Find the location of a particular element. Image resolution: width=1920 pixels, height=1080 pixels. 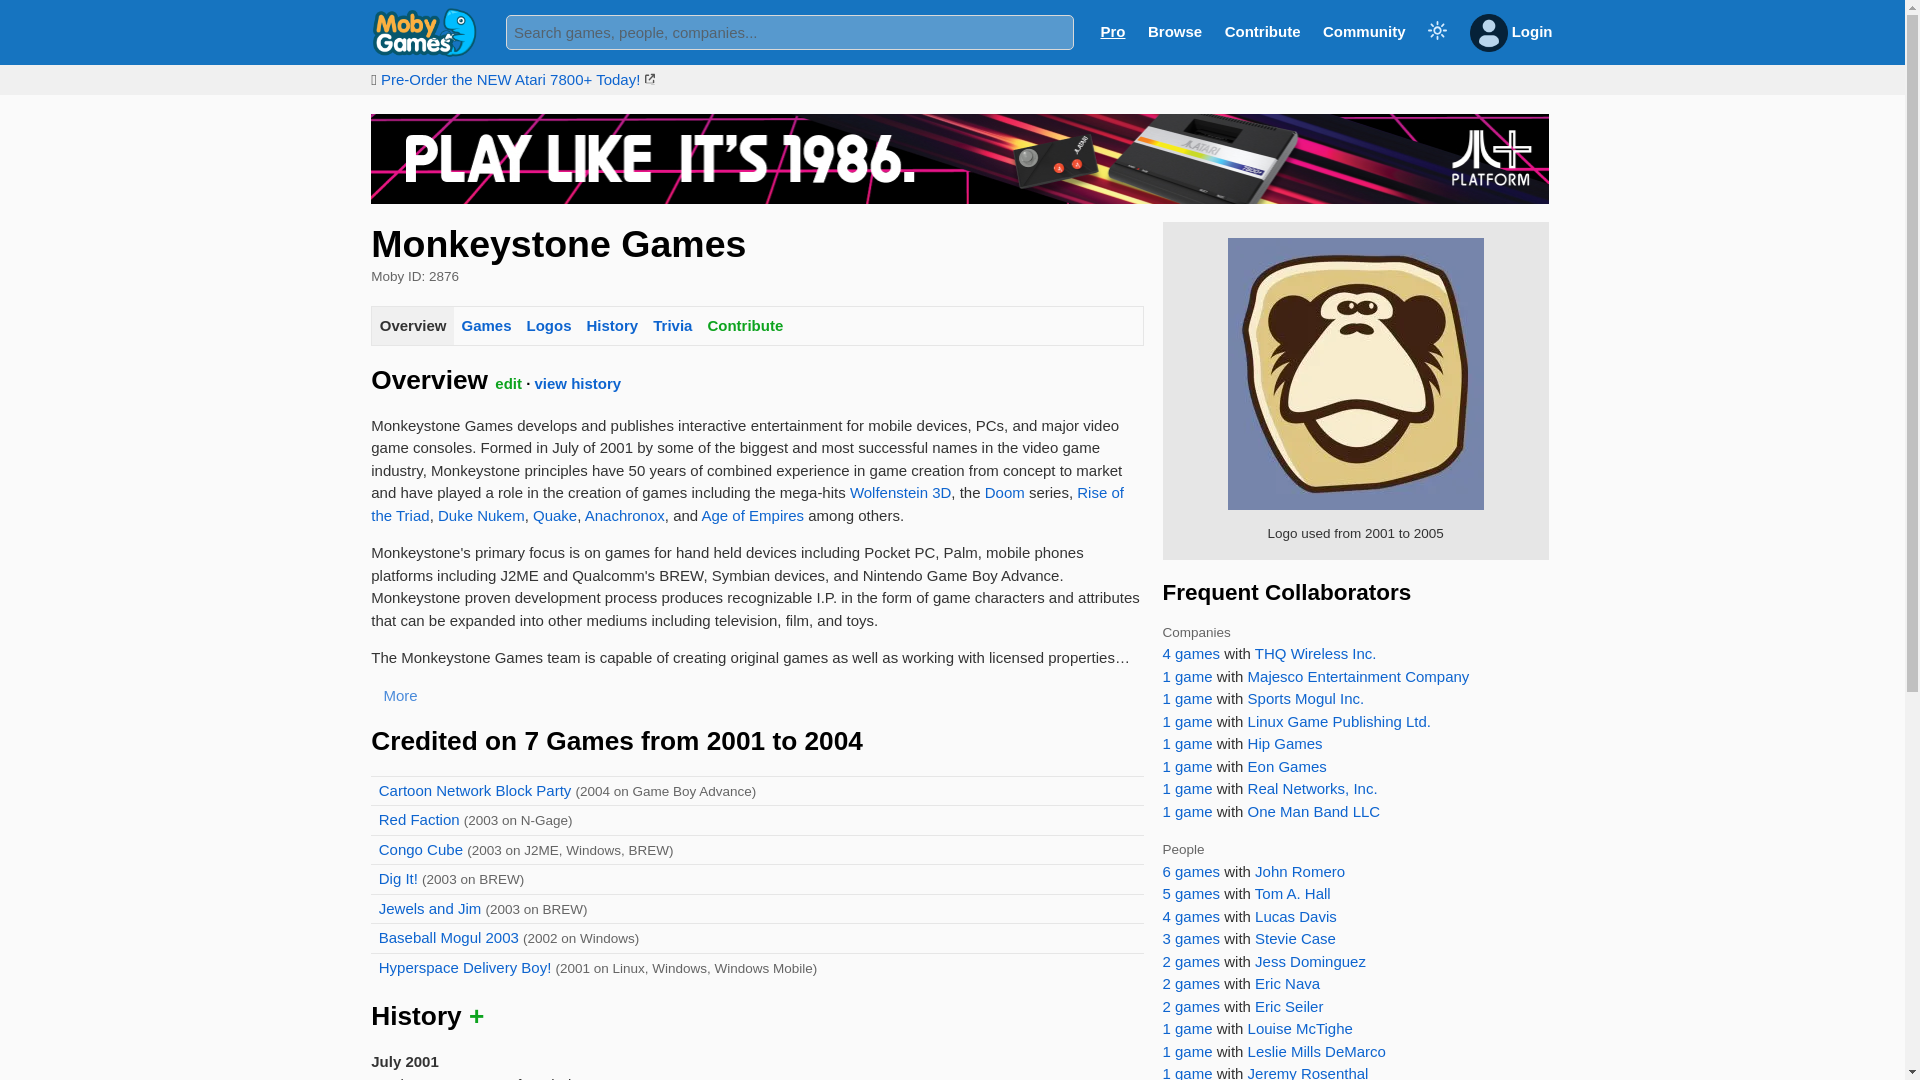

Doom is located at coordinates (1004, 492).